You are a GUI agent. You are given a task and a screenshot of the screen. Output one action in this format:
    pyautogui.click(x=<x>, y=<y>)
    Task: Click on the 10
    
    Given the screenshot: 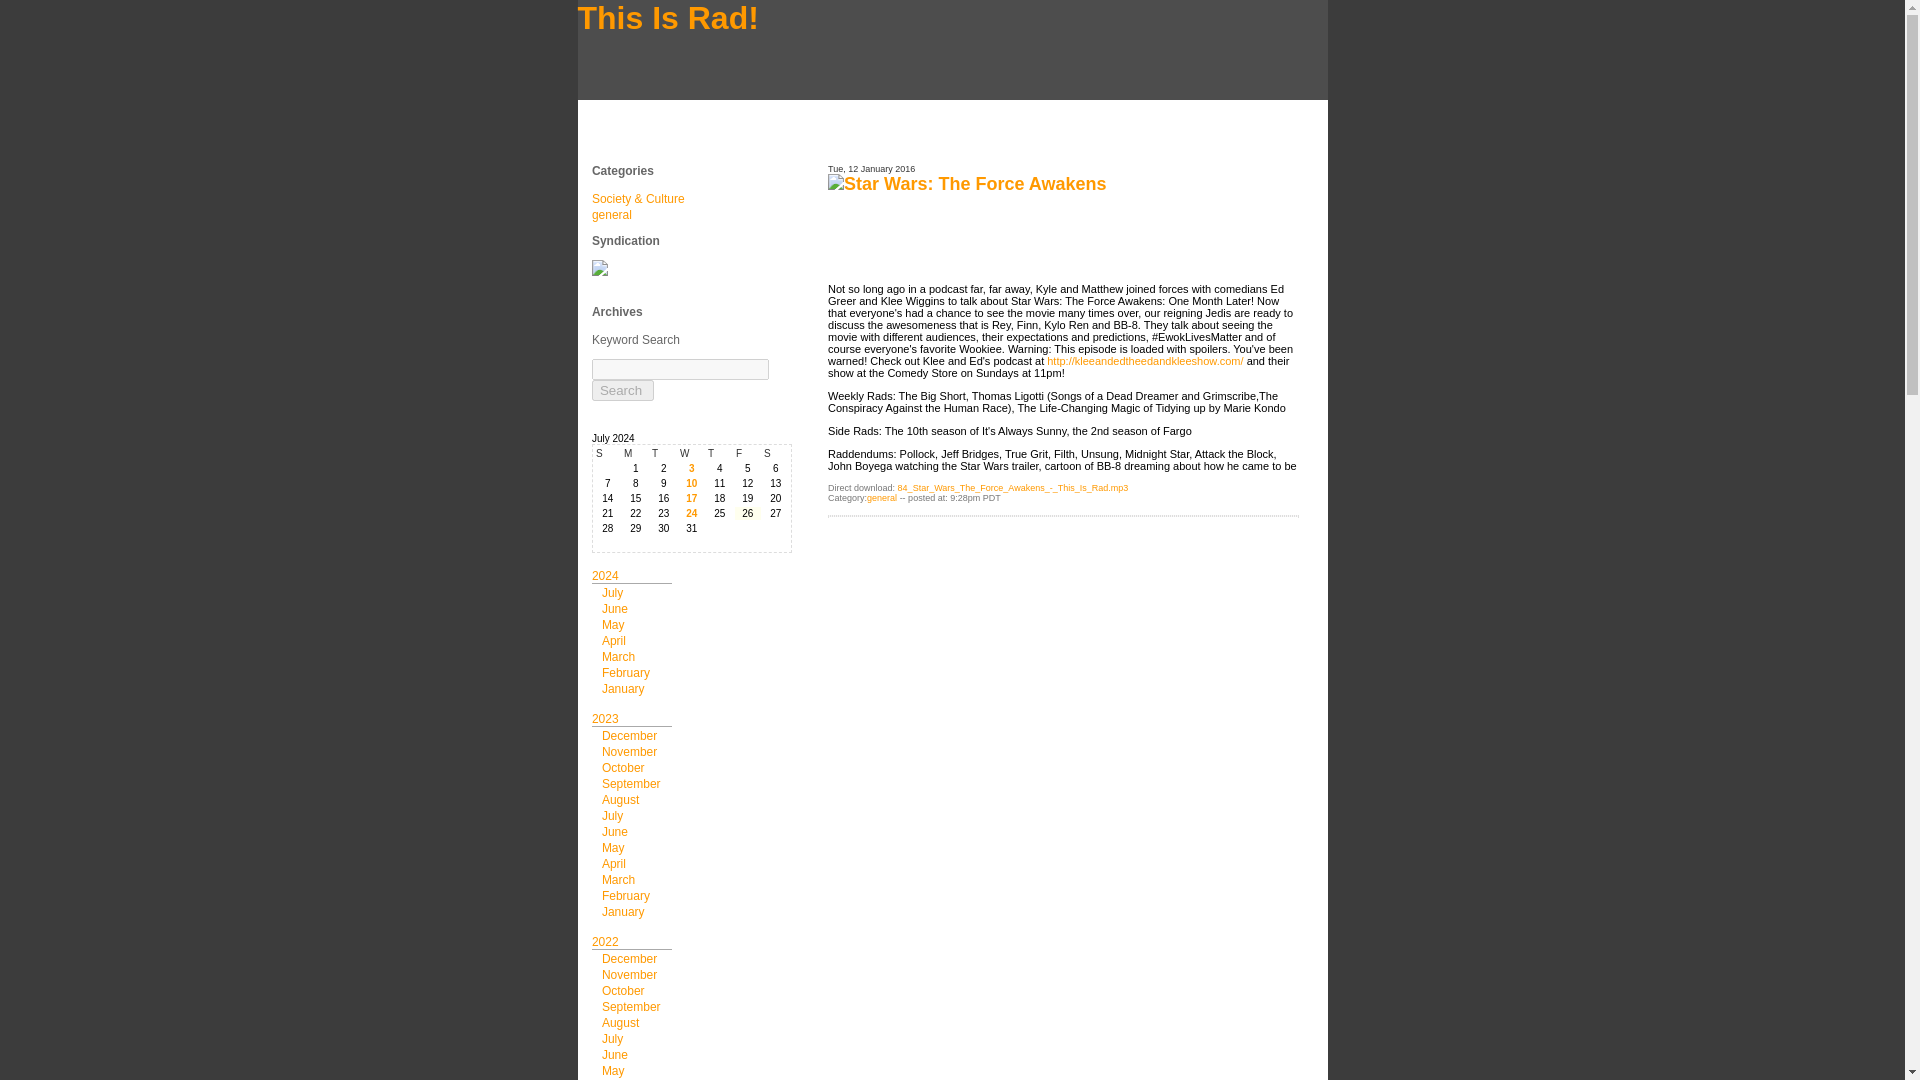 What is the action you would take?
    pyautogui.click(x=692, y=484)
    